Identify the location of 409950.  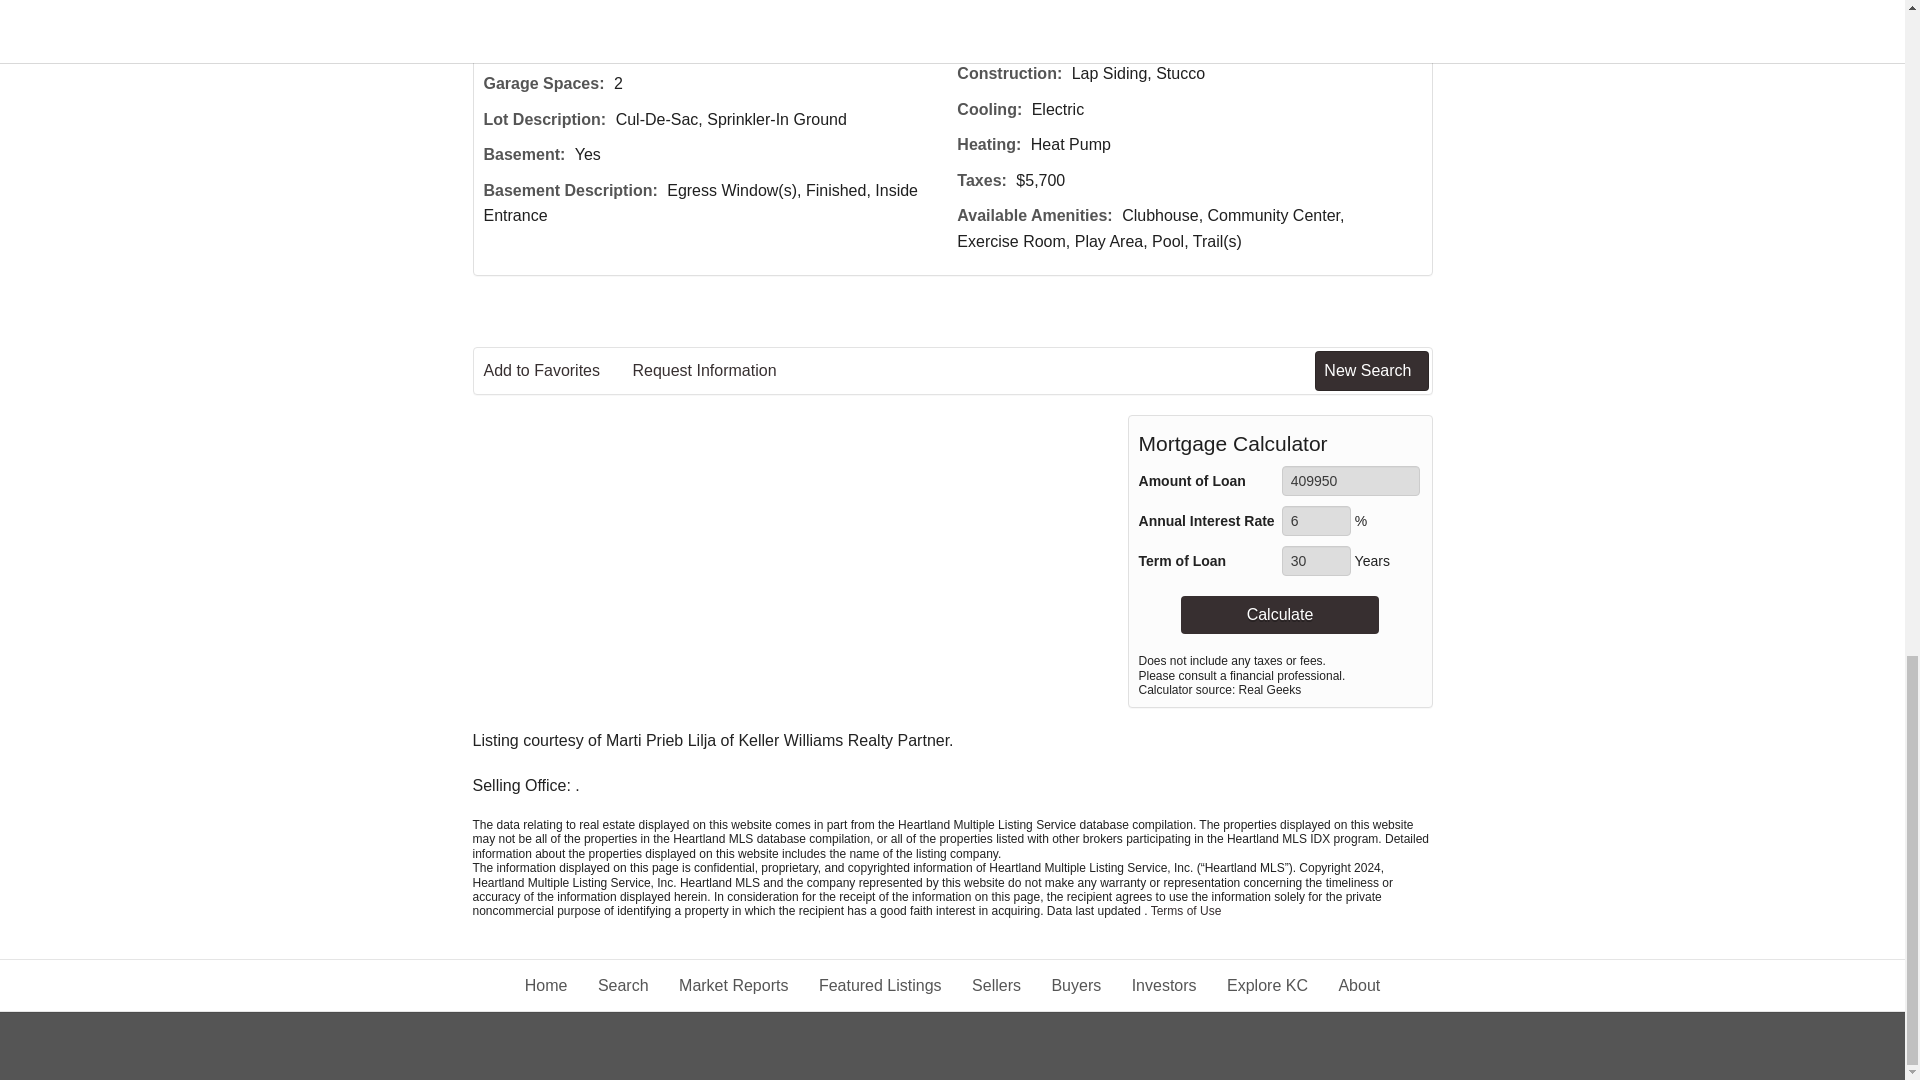
(1351, 480).